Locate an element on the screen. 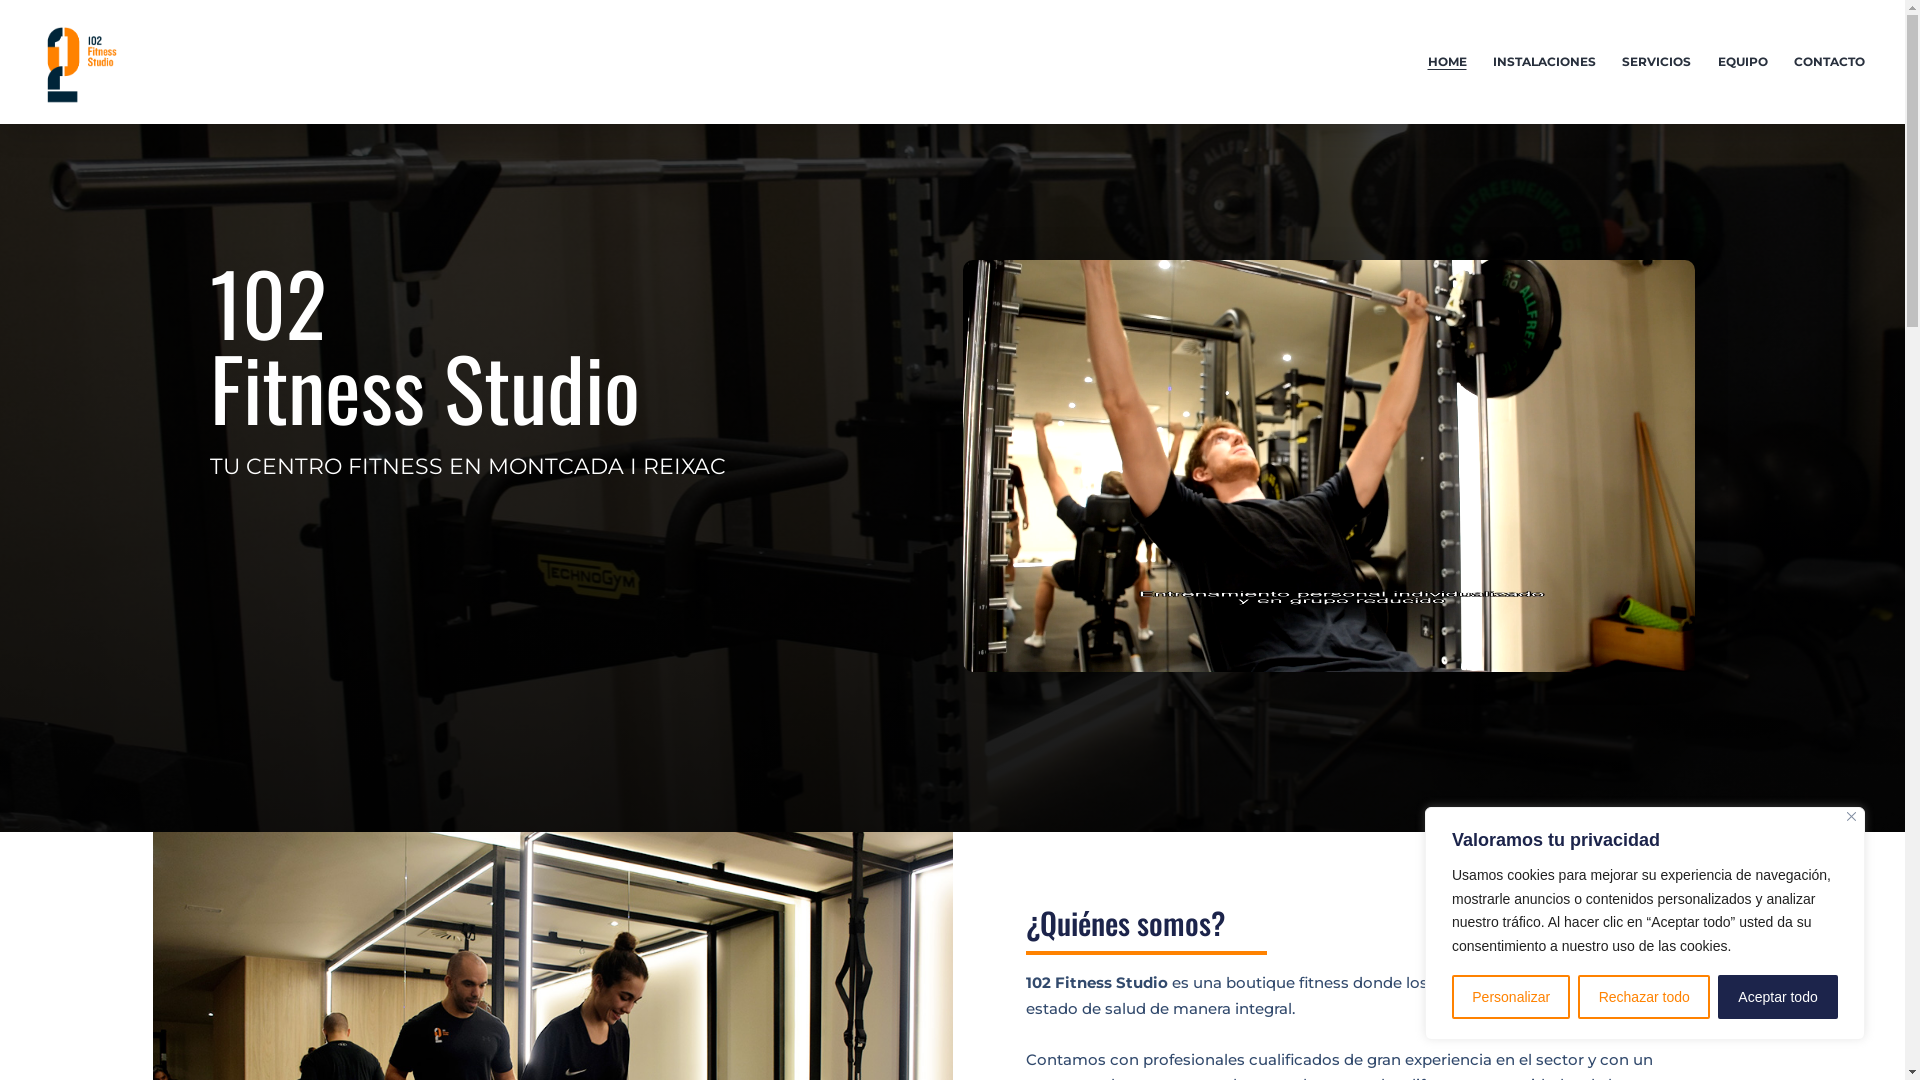  EQUIPO is located at coordinates (1742, 62).